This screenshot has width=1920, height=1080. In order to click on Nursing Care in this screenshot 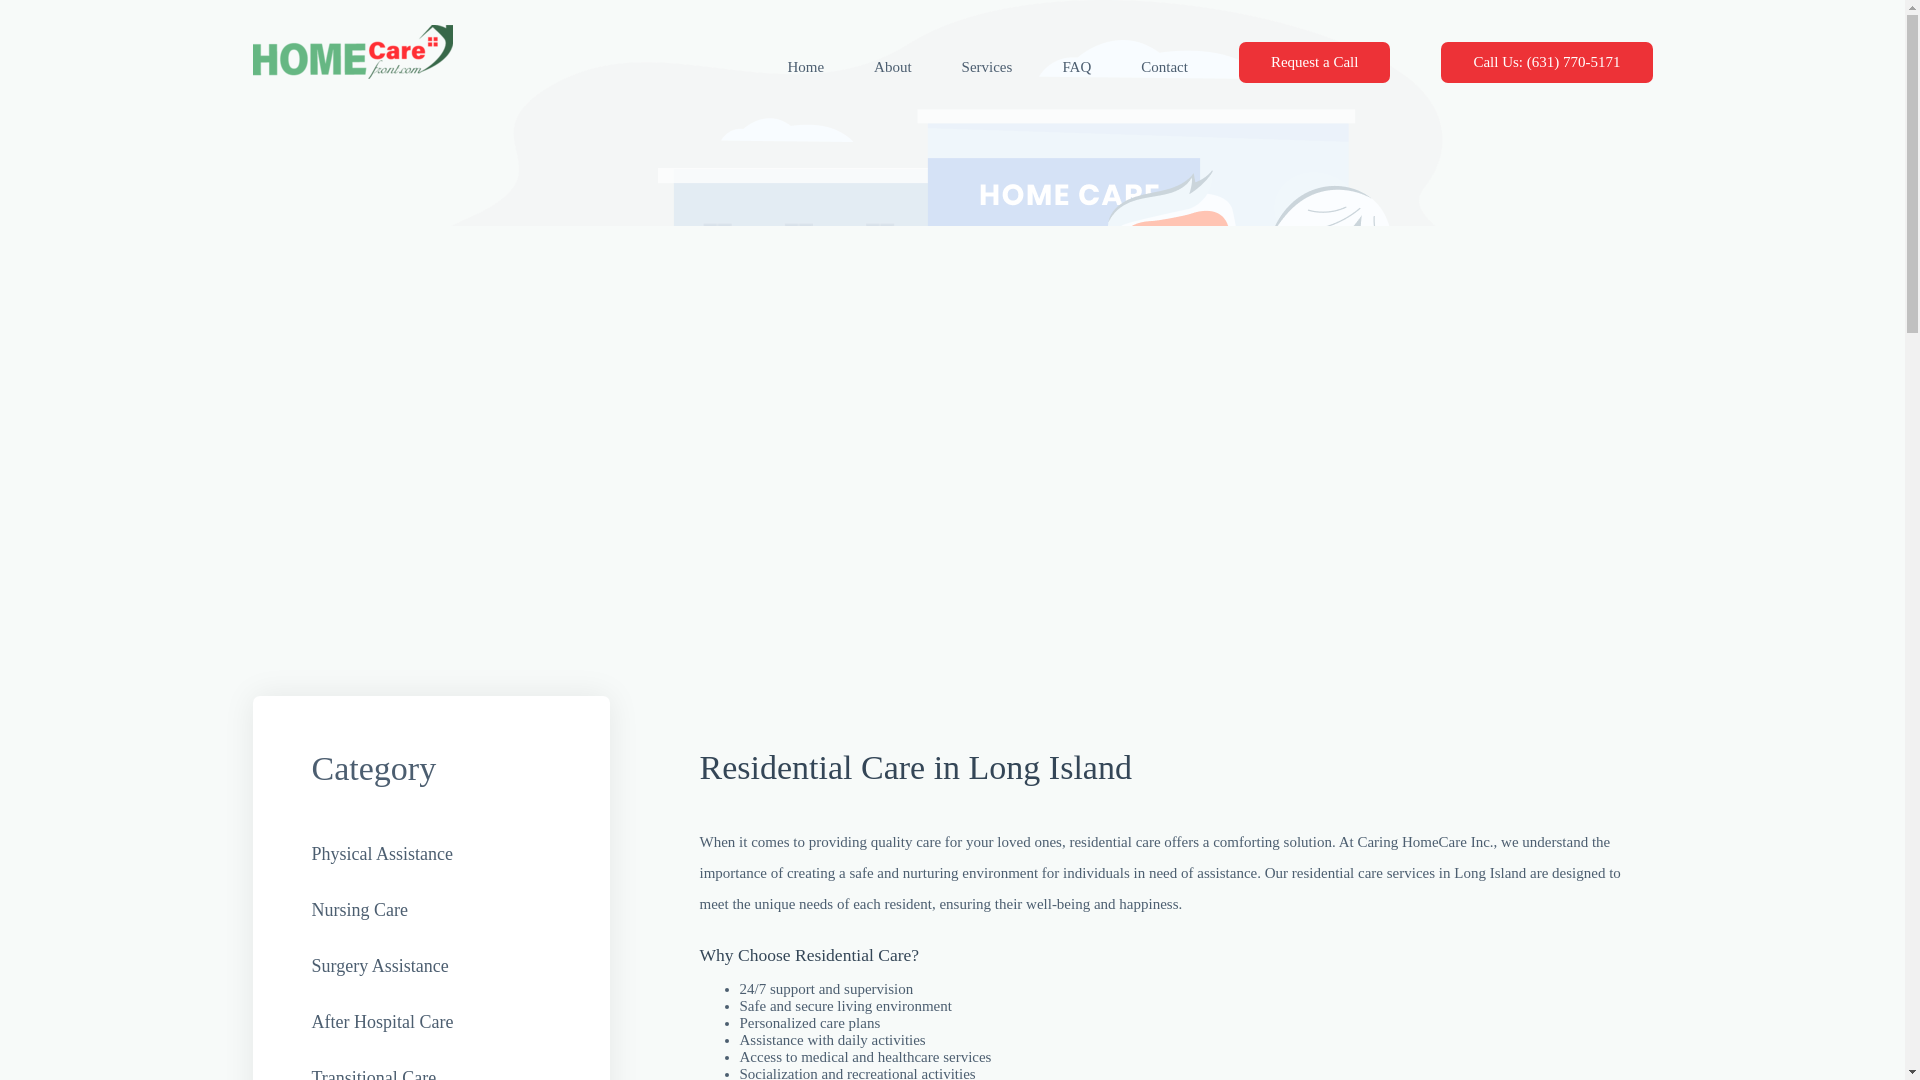, I will do `click(359, 910)`.